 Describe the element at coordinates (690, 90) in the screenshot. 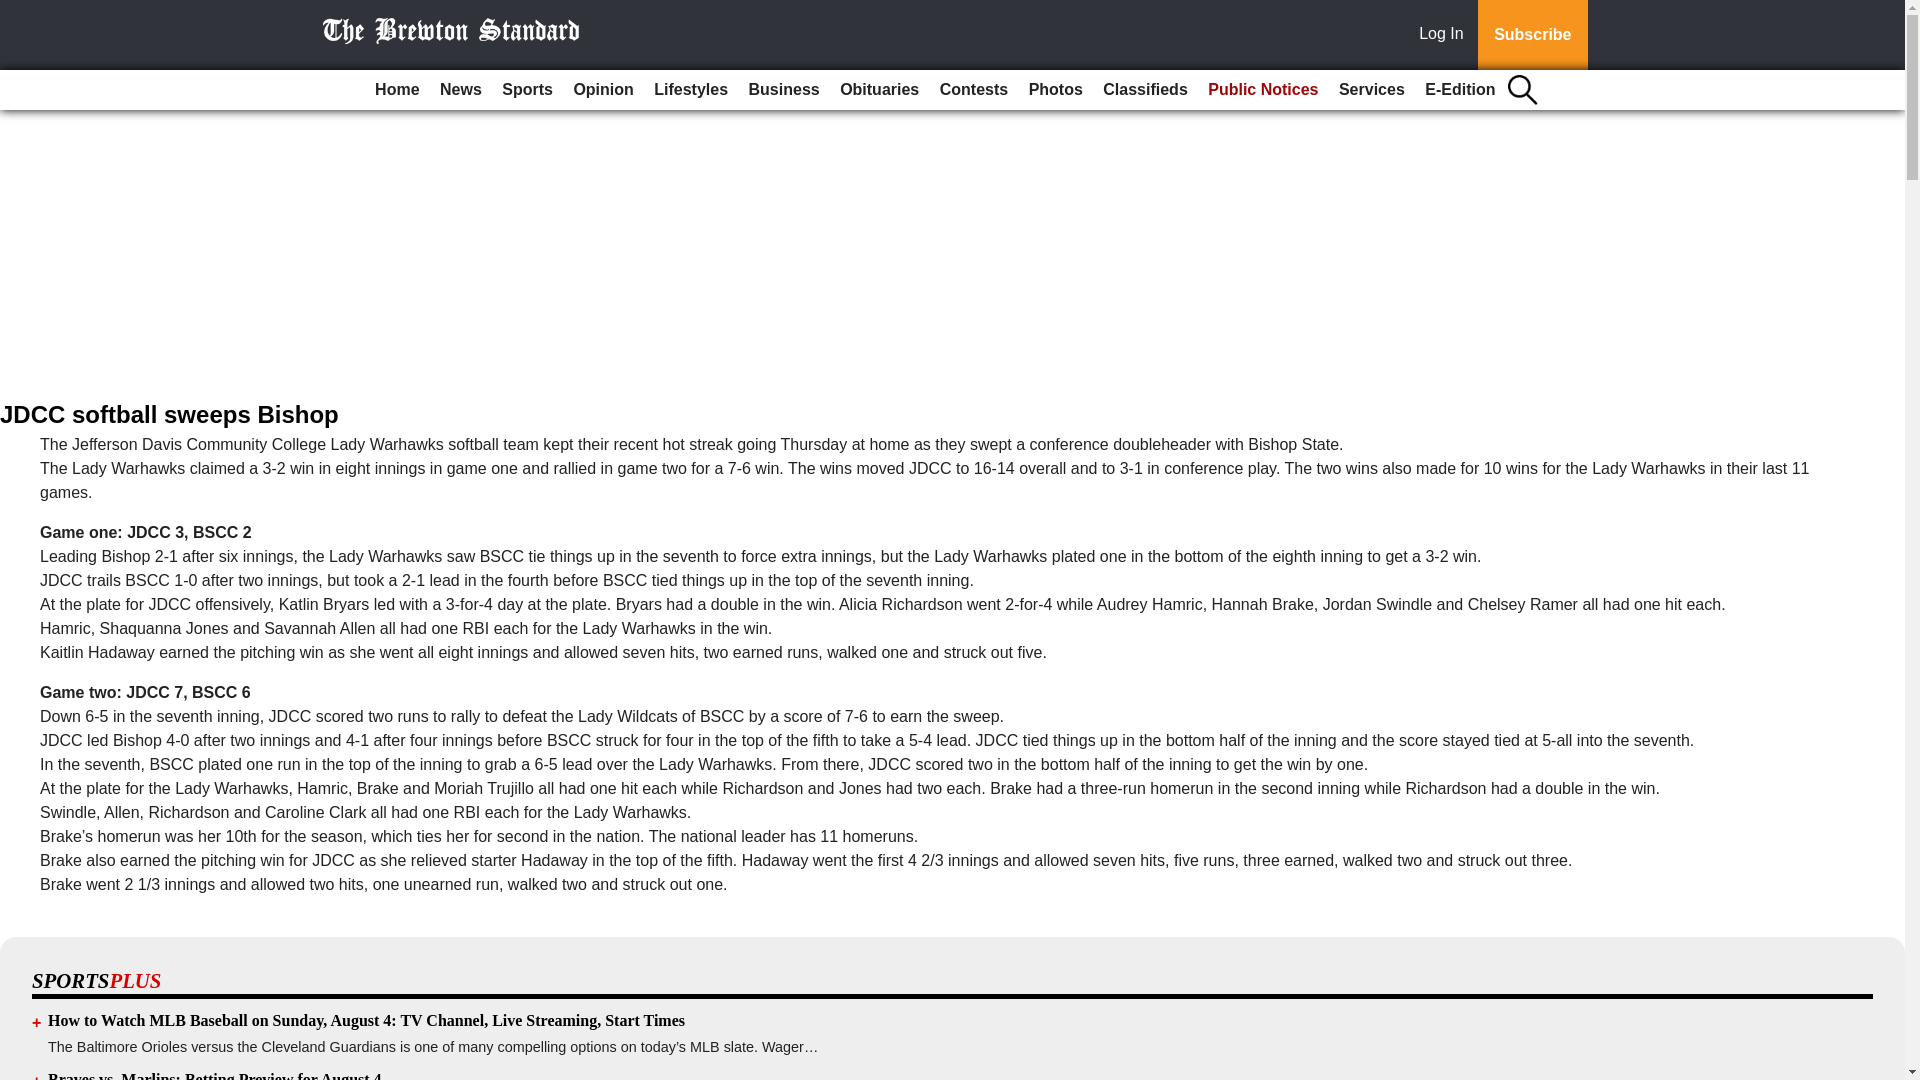

I see `Lifestyles` at that location.